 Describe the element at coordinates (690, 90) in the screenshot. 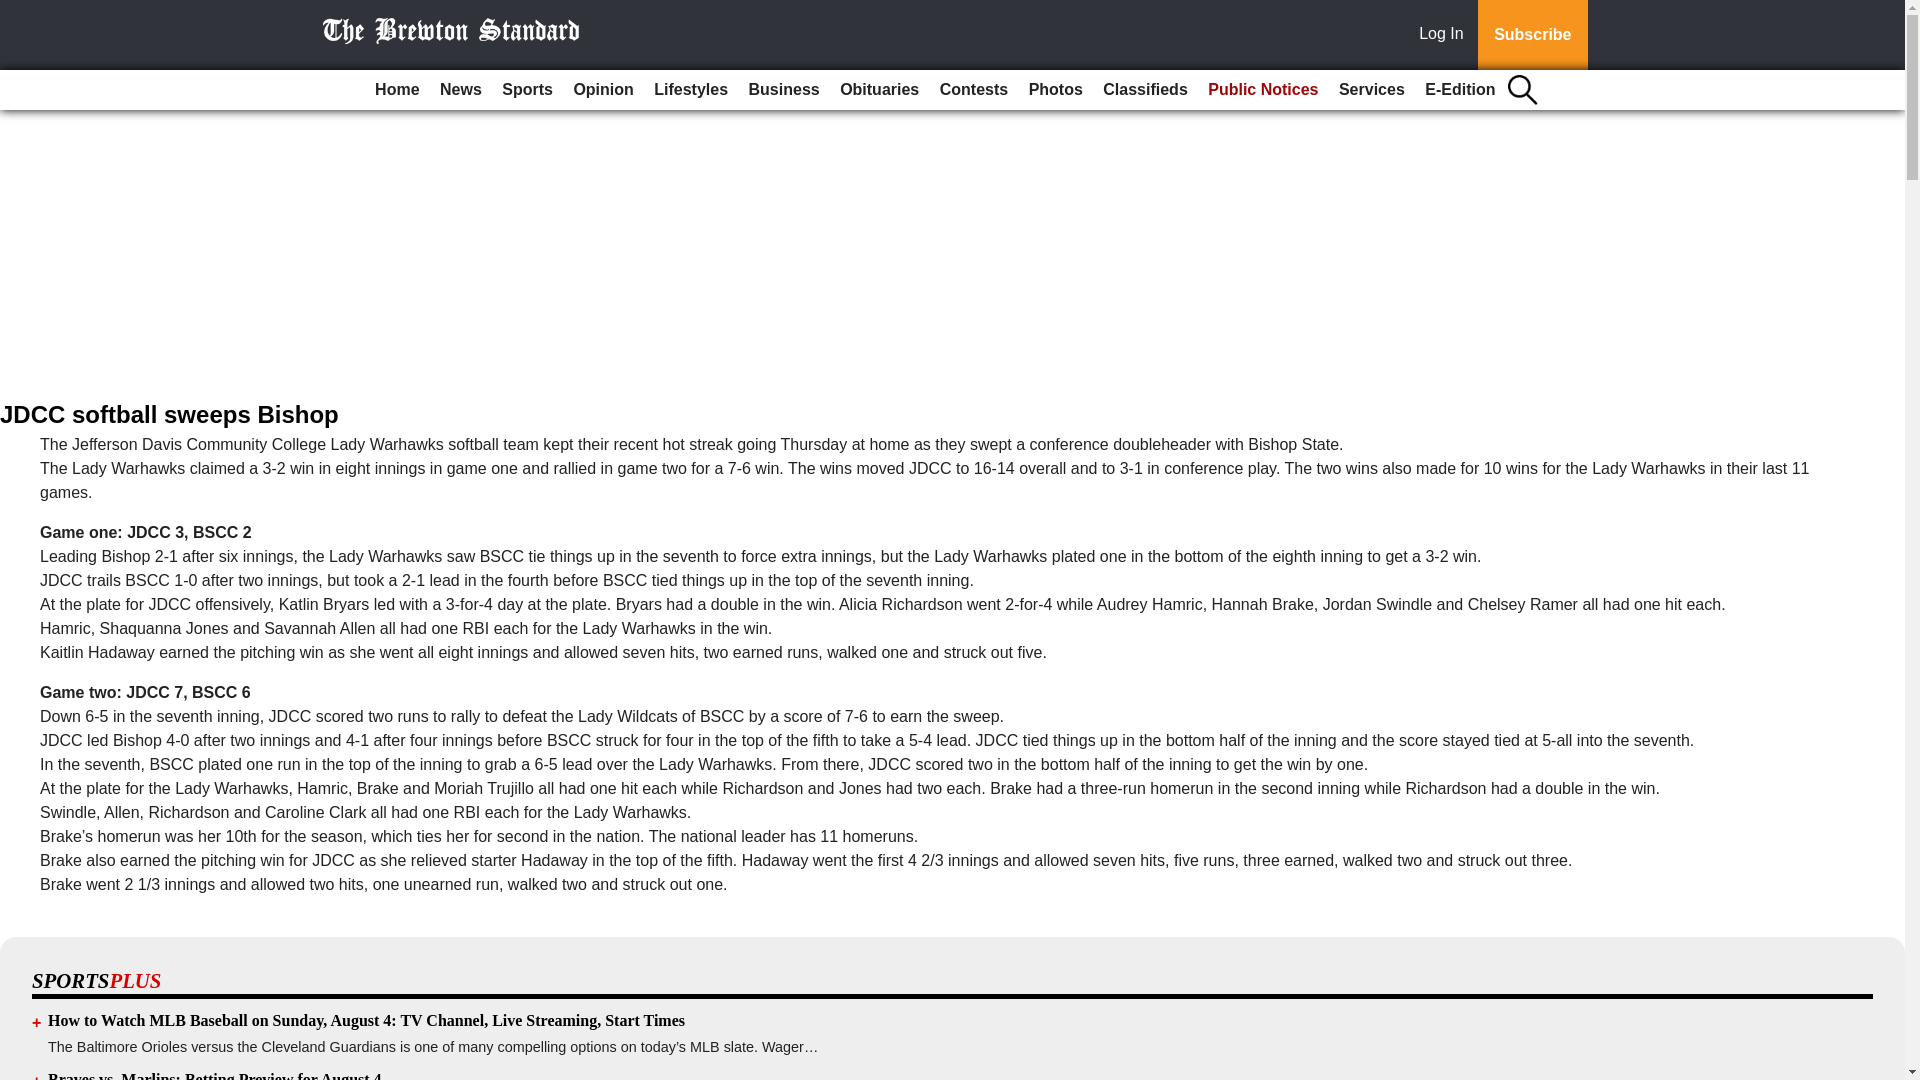

I see `Lifestyles` at that location.